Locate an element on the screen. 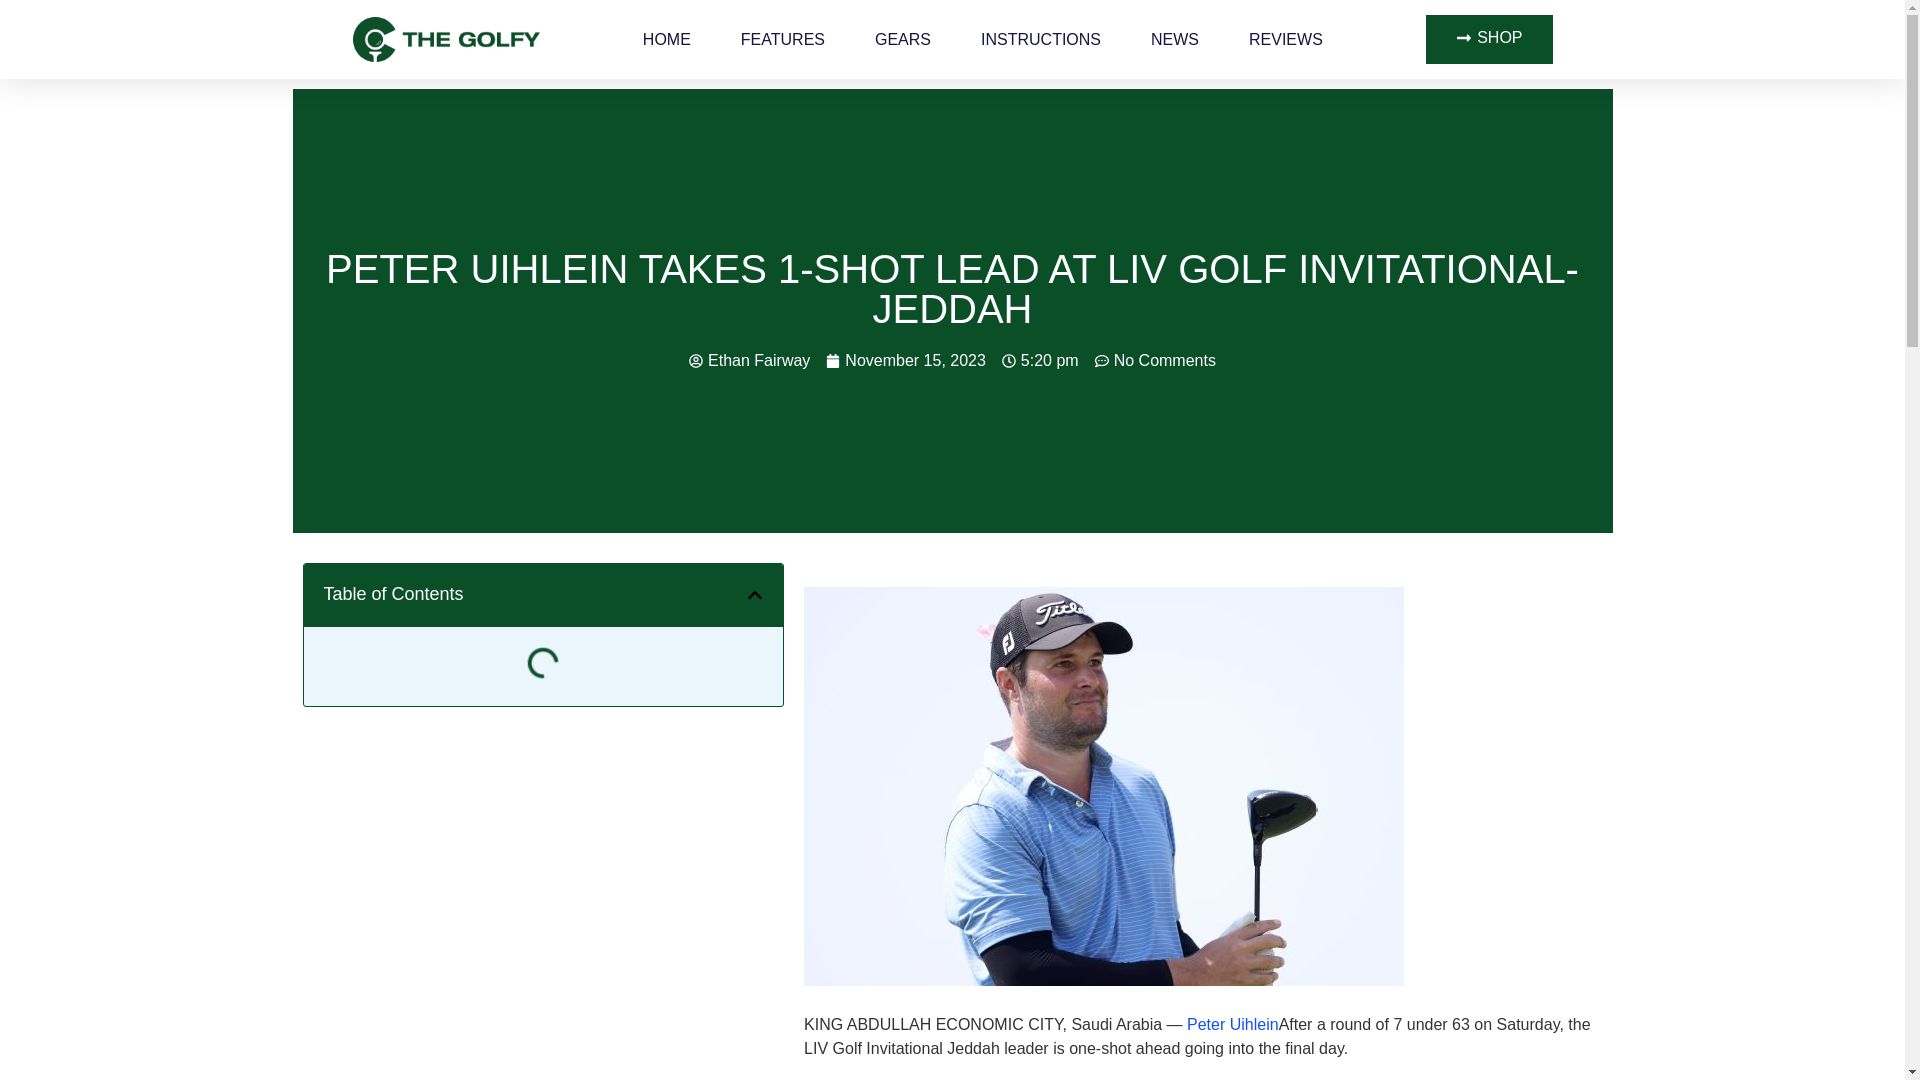  NEWS is located at coordinates (1174, 38).